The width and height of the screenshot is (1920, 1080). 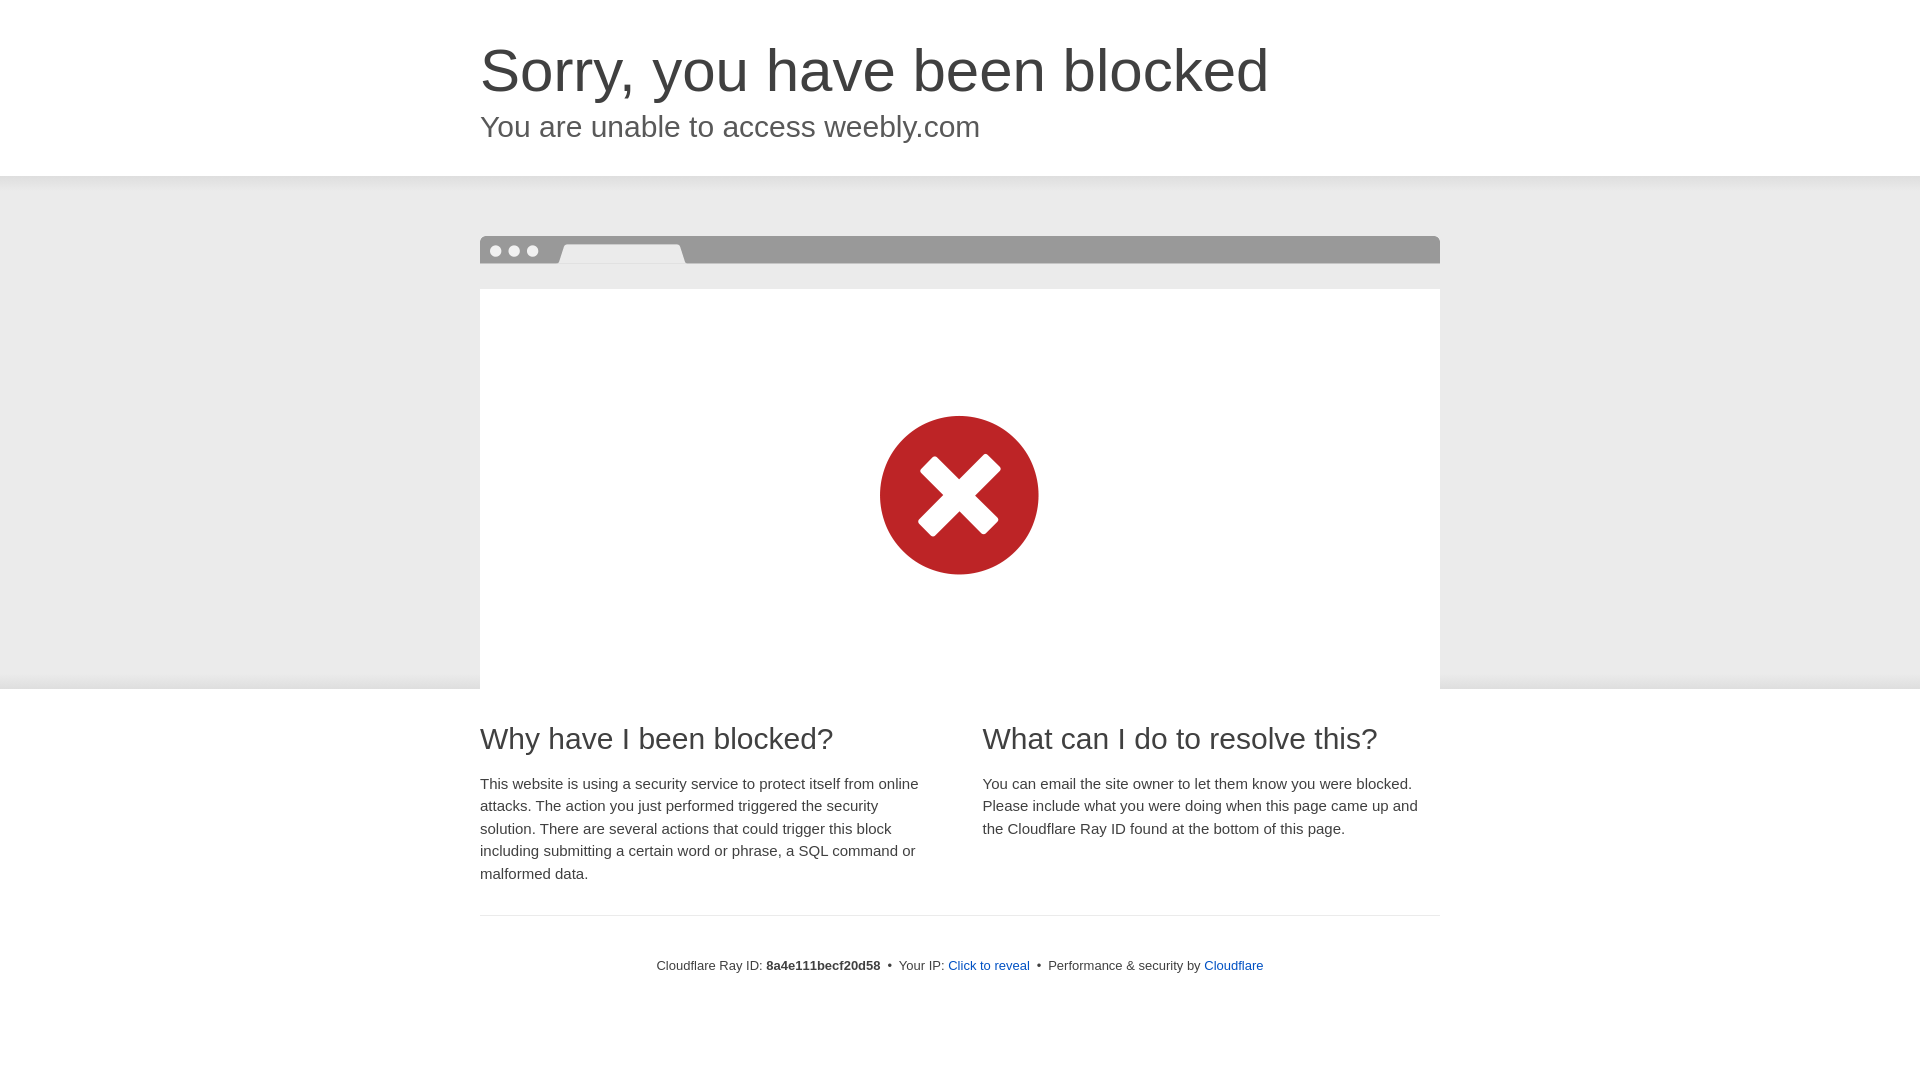 I want to click on Cloudflare, so click(x=1233, y=965).